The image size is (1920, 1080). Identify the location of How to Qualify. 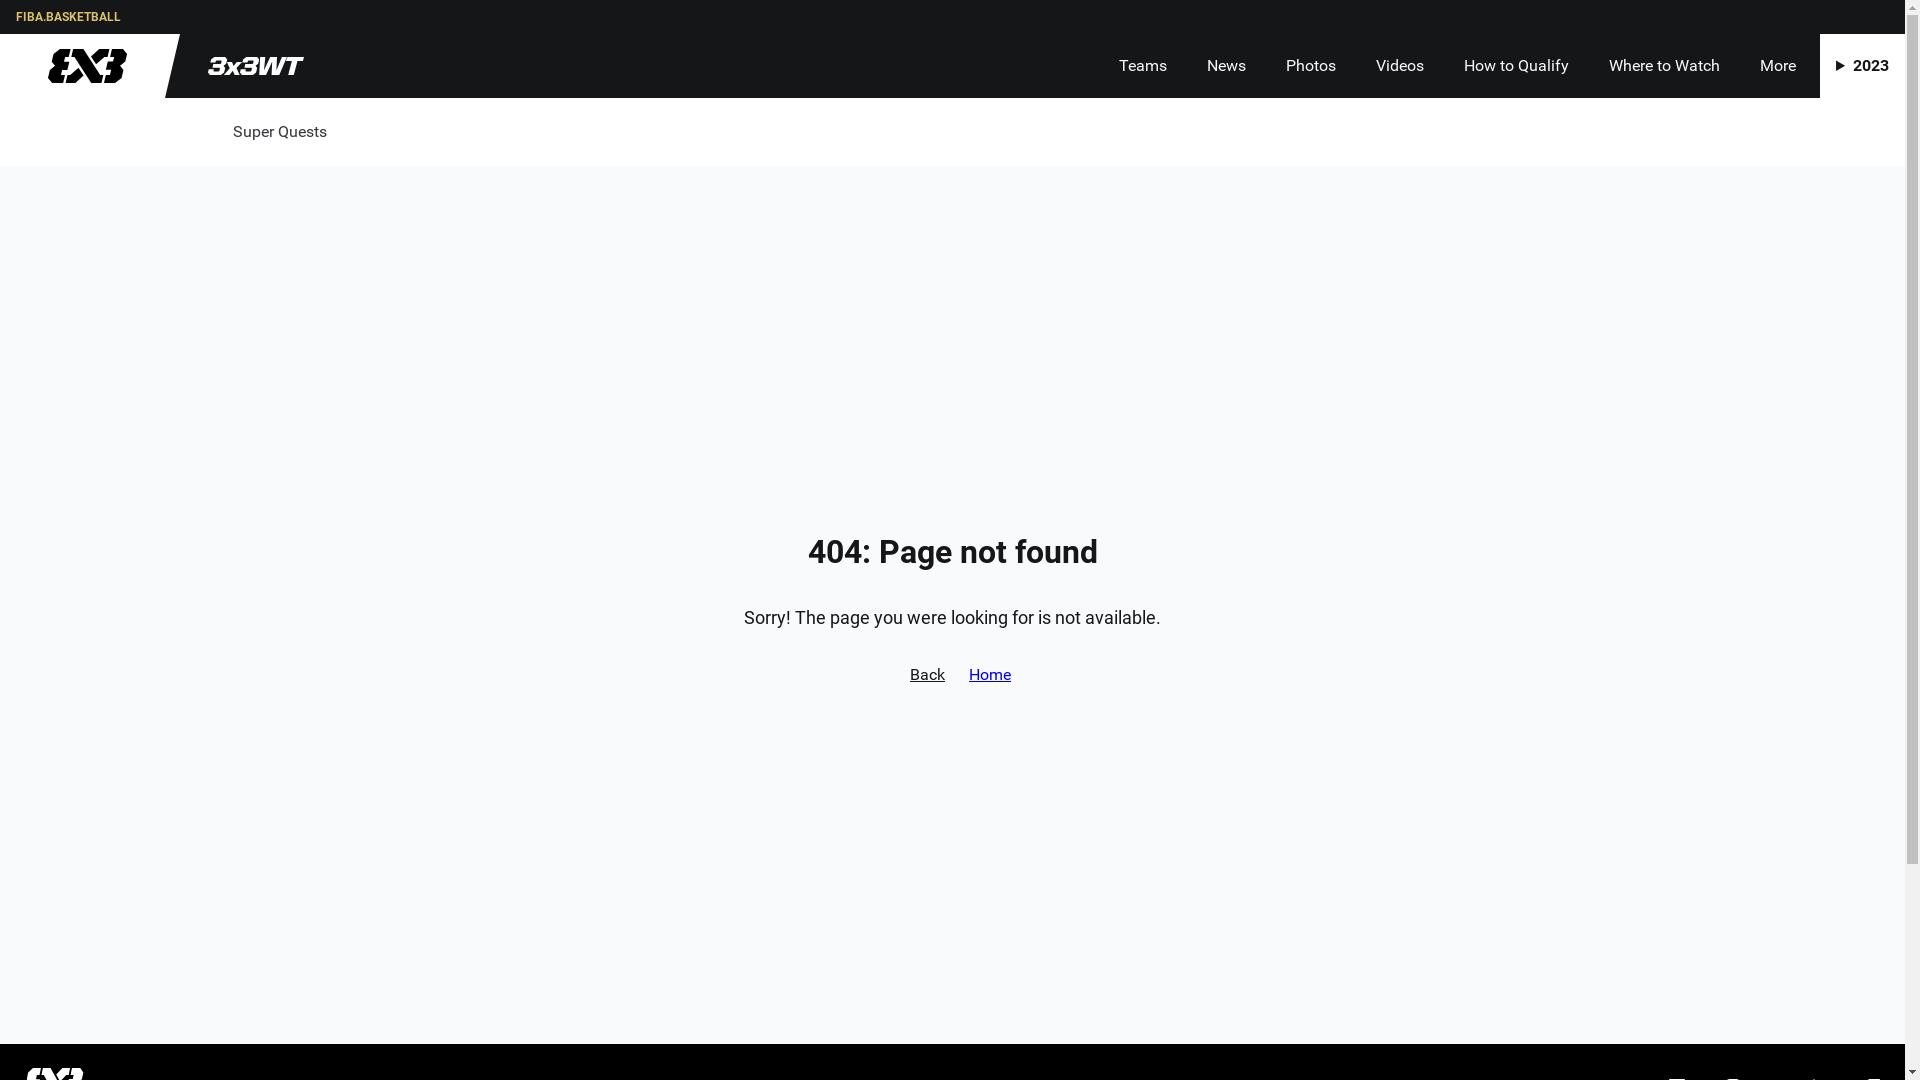
(1516, 66).